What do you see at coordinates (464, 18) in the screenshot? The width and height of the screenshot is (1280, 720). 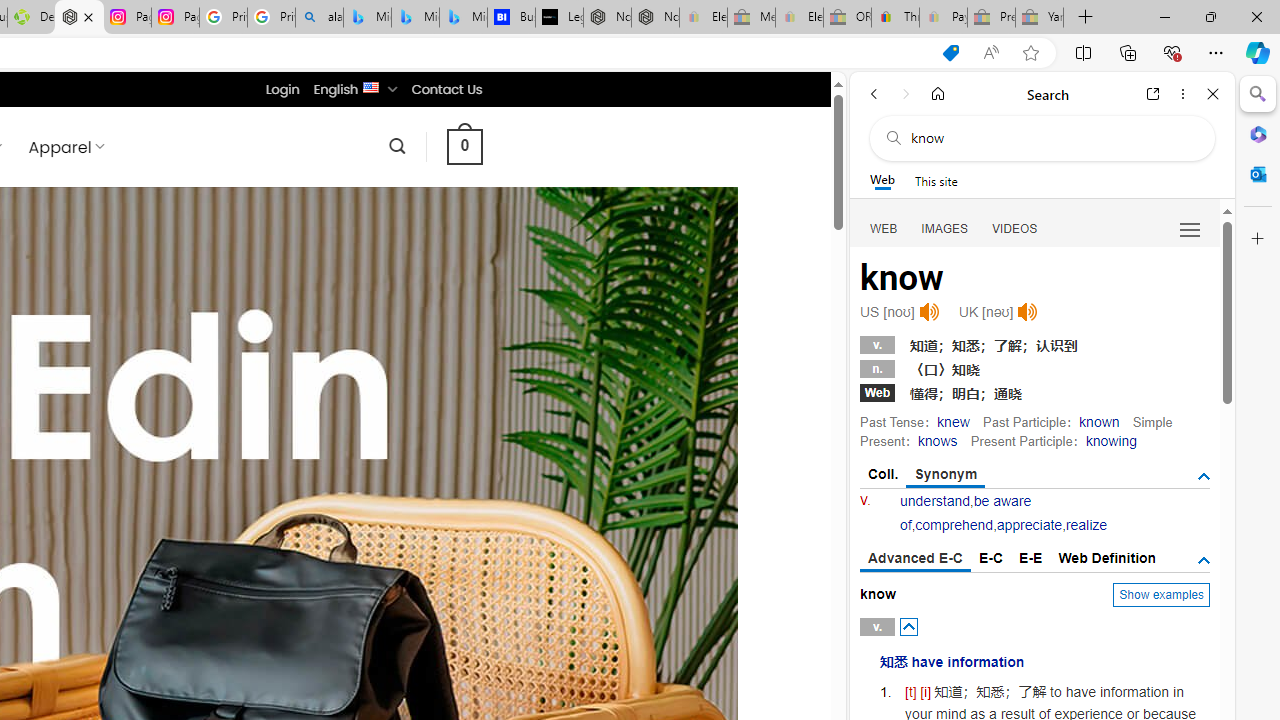 I see `Microsoft Bing Travel - Shangri-La Hotel Bangkok` at bounding box center [464, 18].